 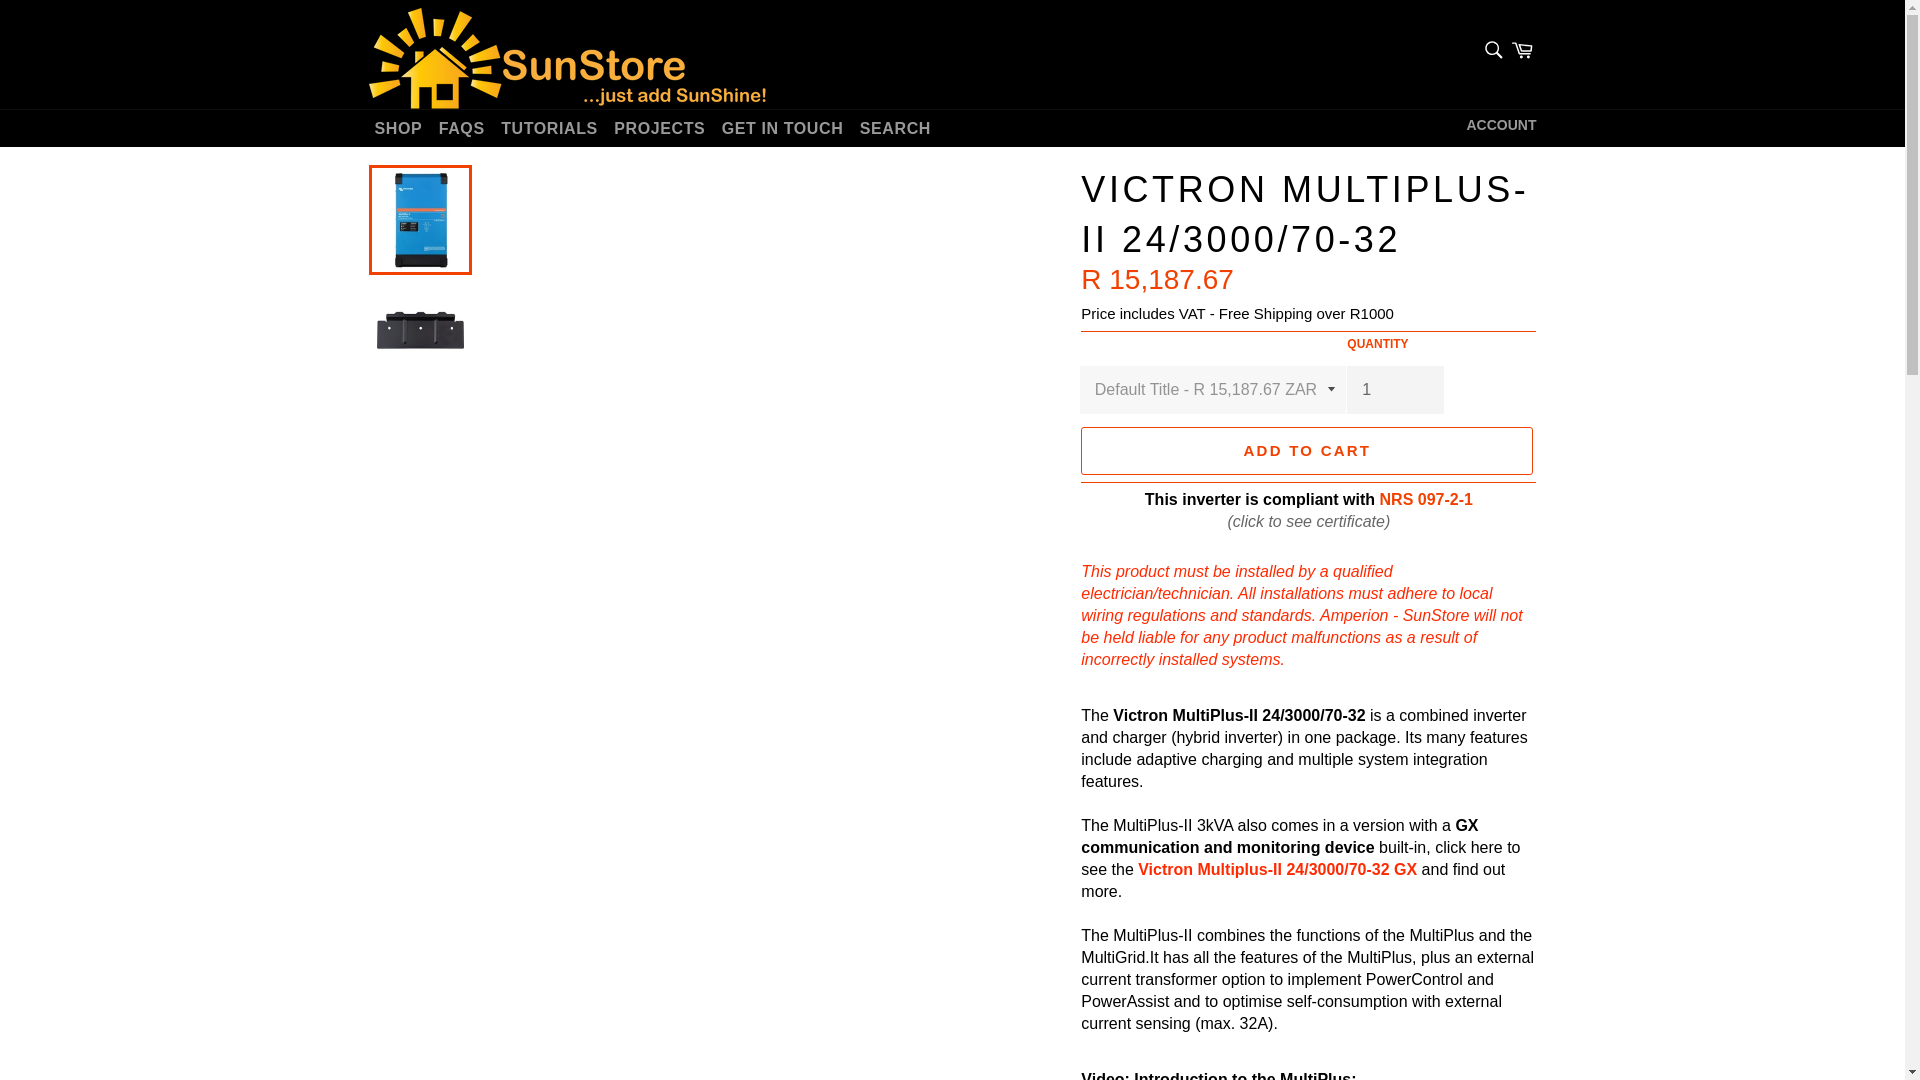 I want to click on PROJECTS, so click(x=659, y=128).